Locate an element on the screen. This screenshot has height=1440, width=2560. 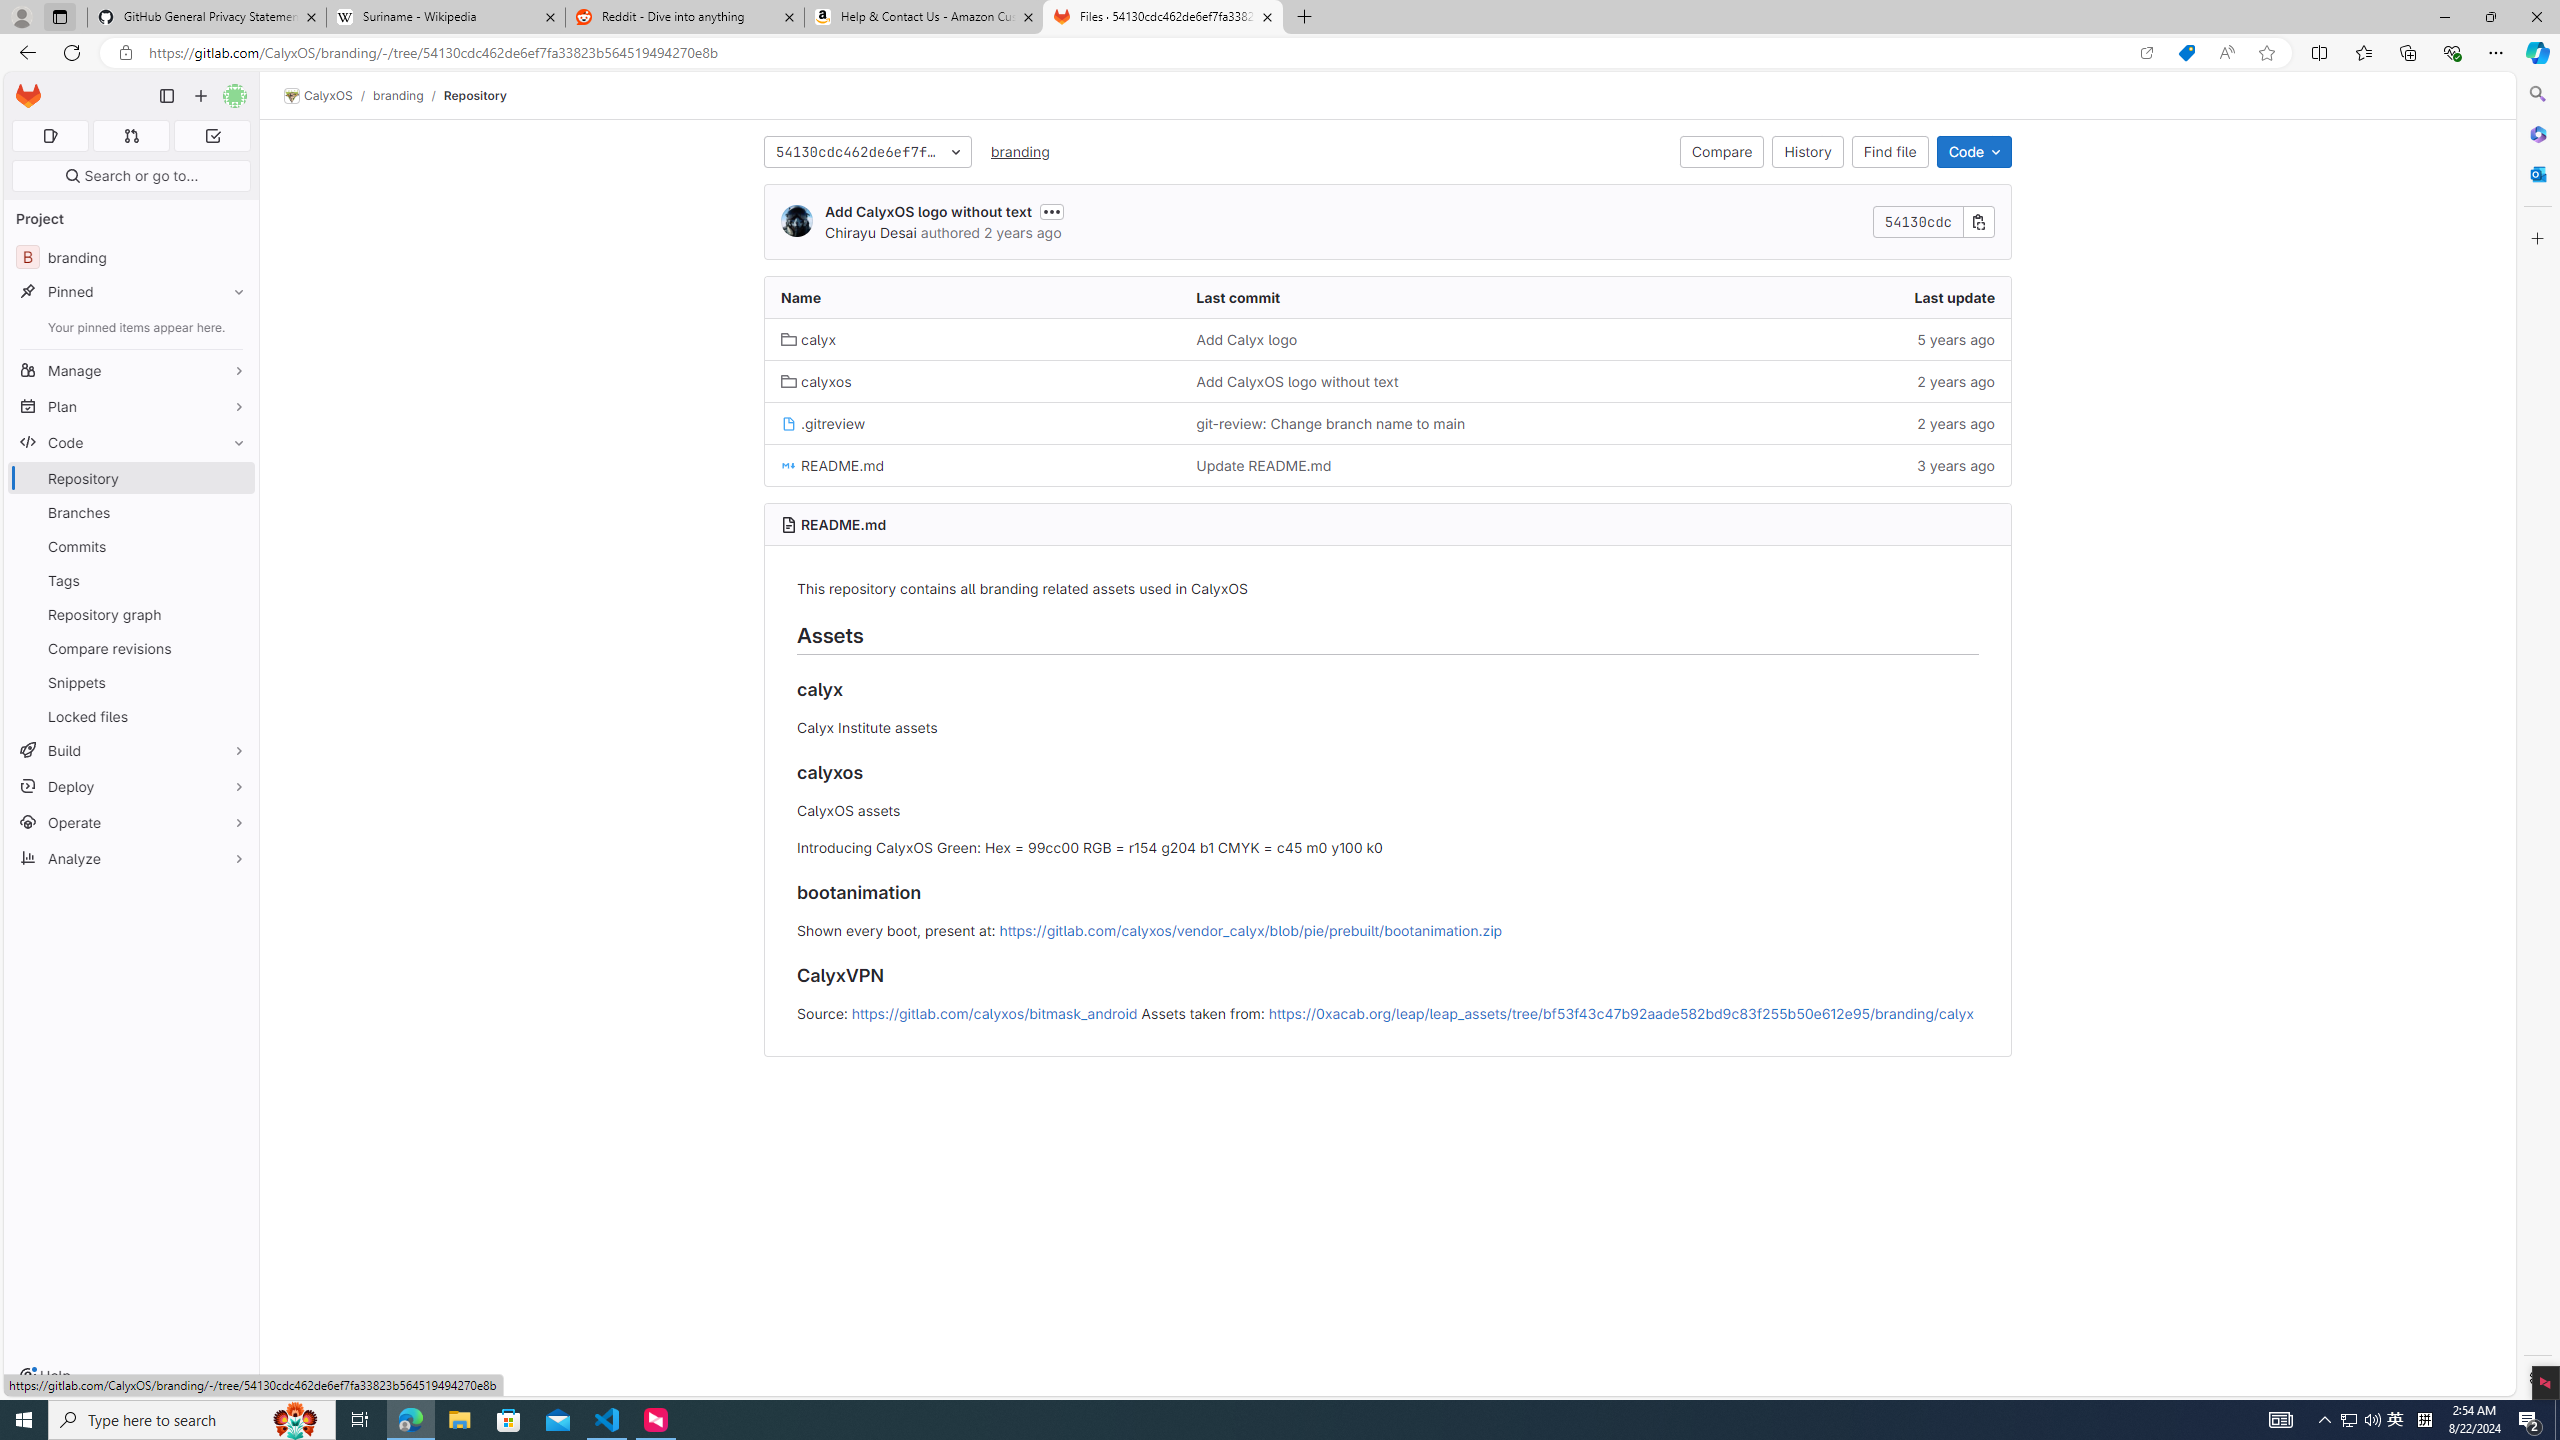
CalyxOS/ is located at coordinates (328, 96).